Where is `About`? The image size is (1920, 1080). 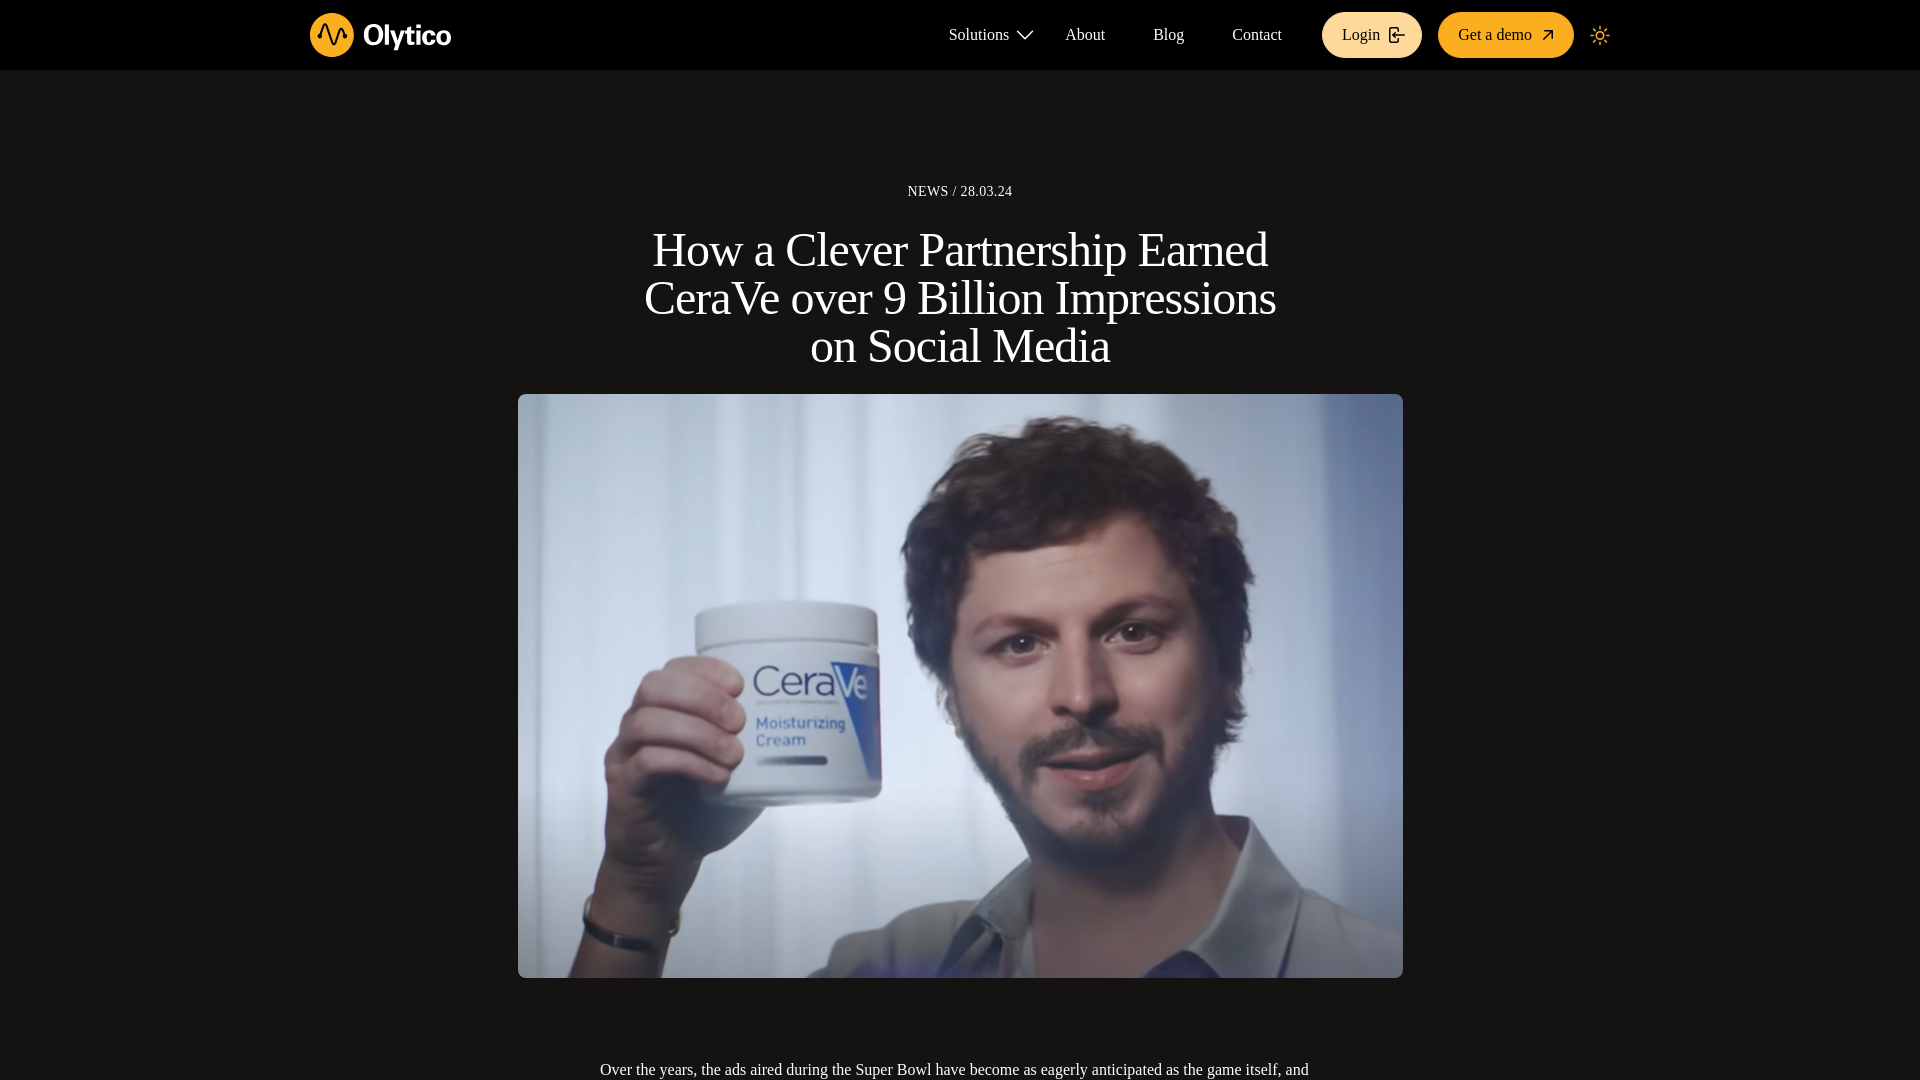 About is located at coordinates (1084, 34).